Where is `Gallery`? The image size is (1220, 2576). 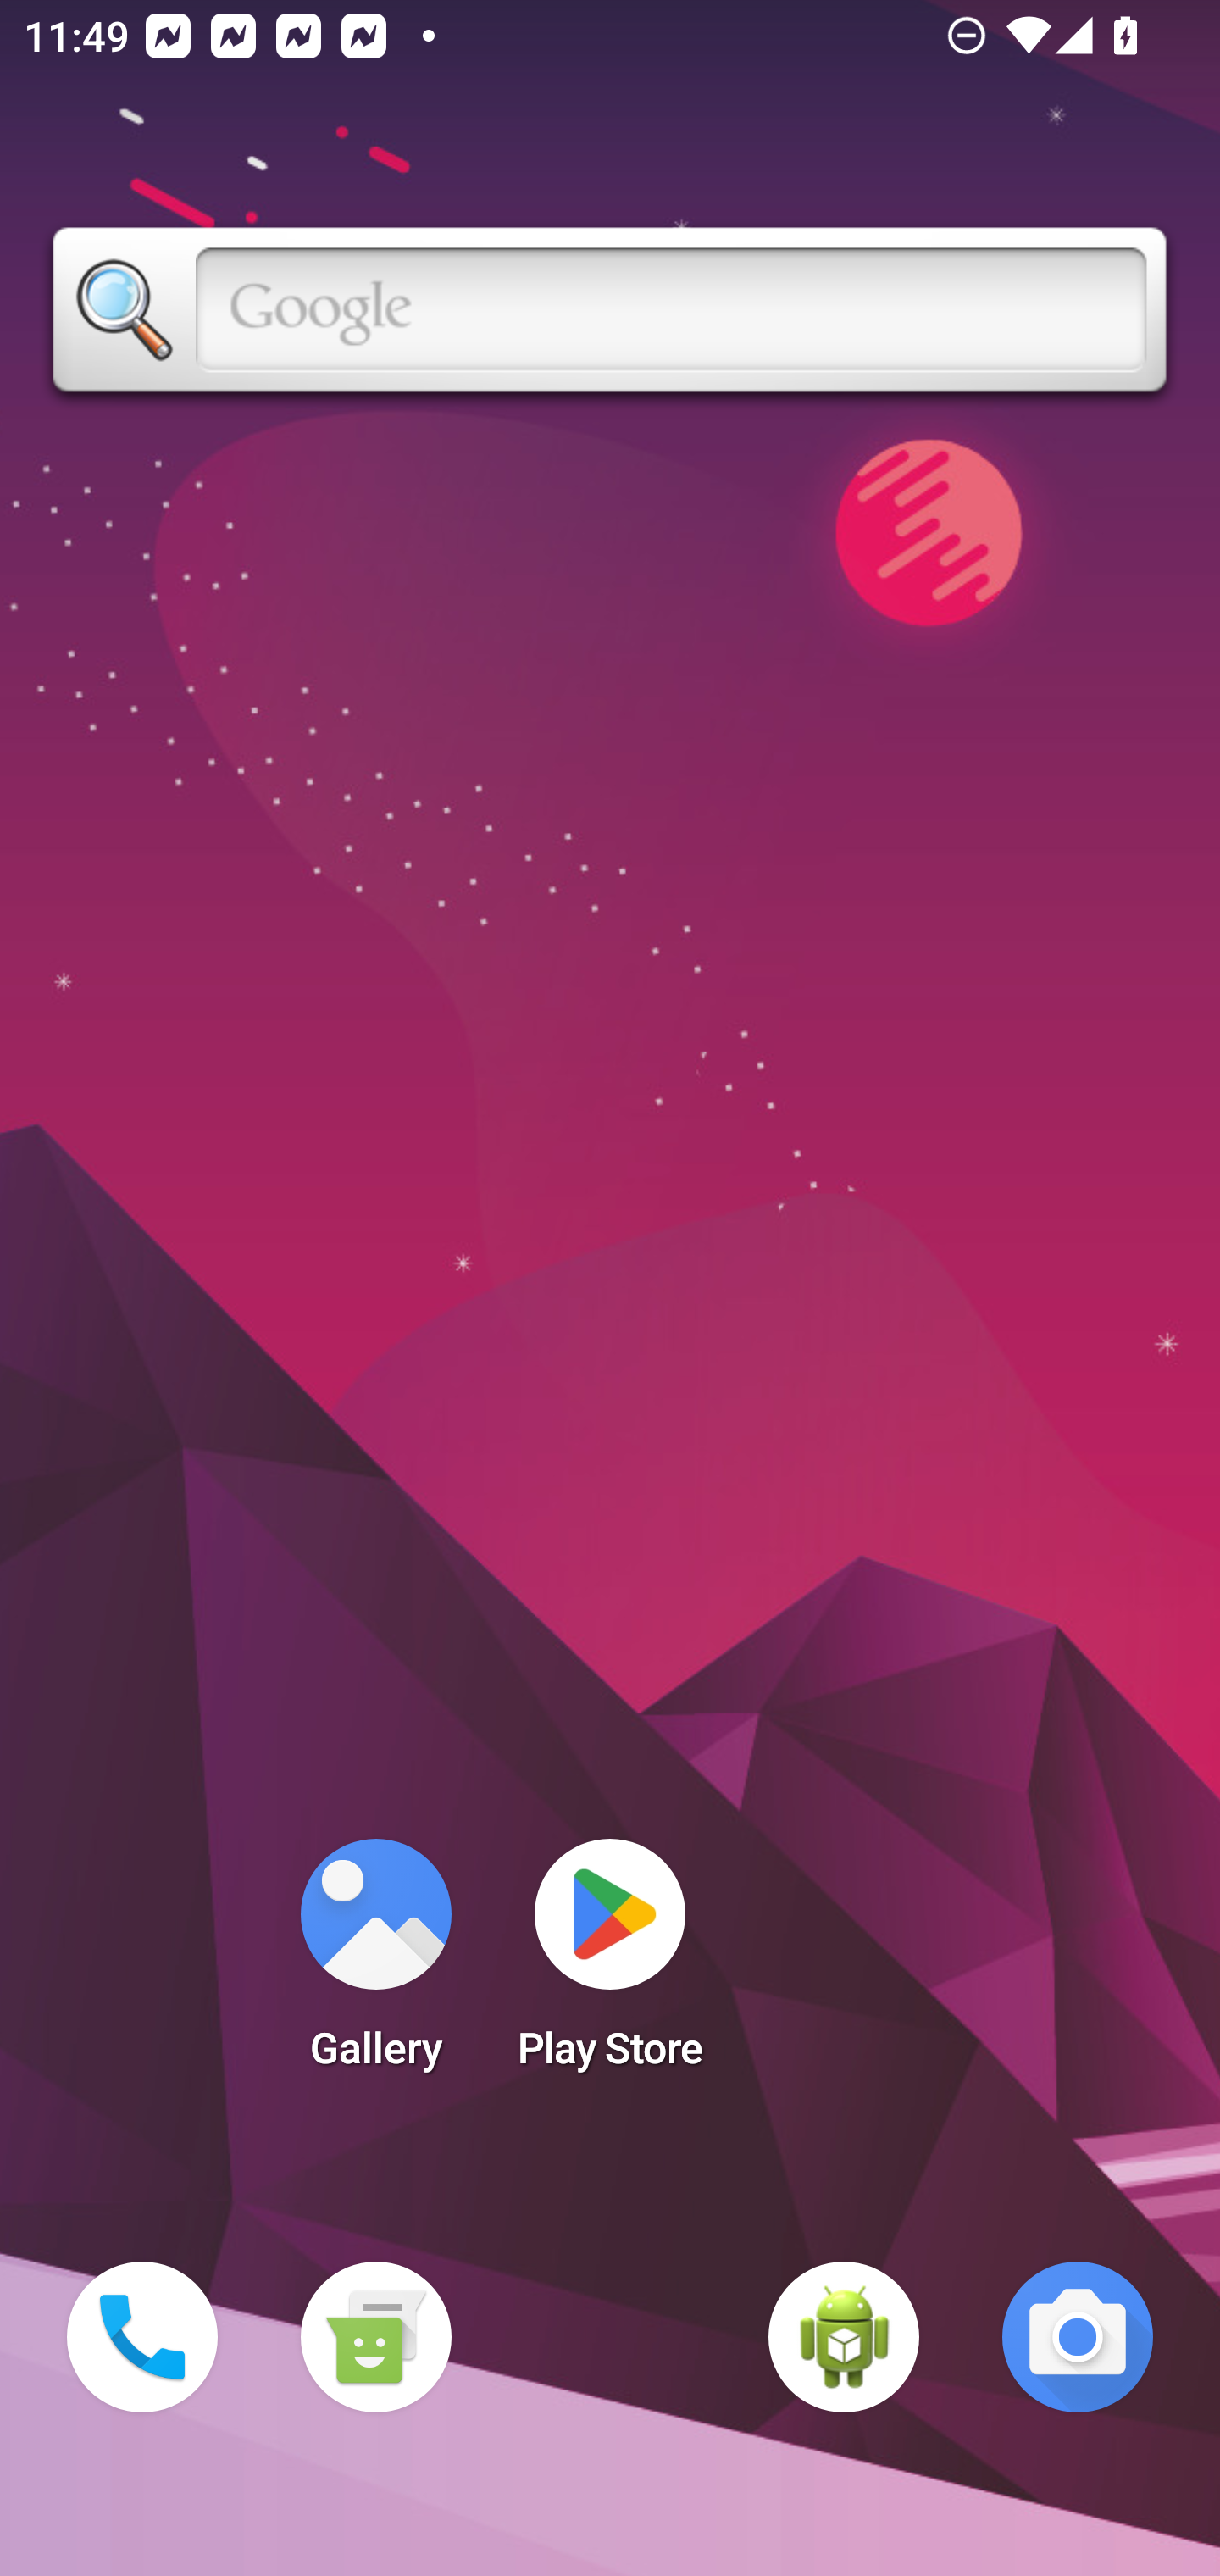
Gallery is located at coordinates (375, 1964).